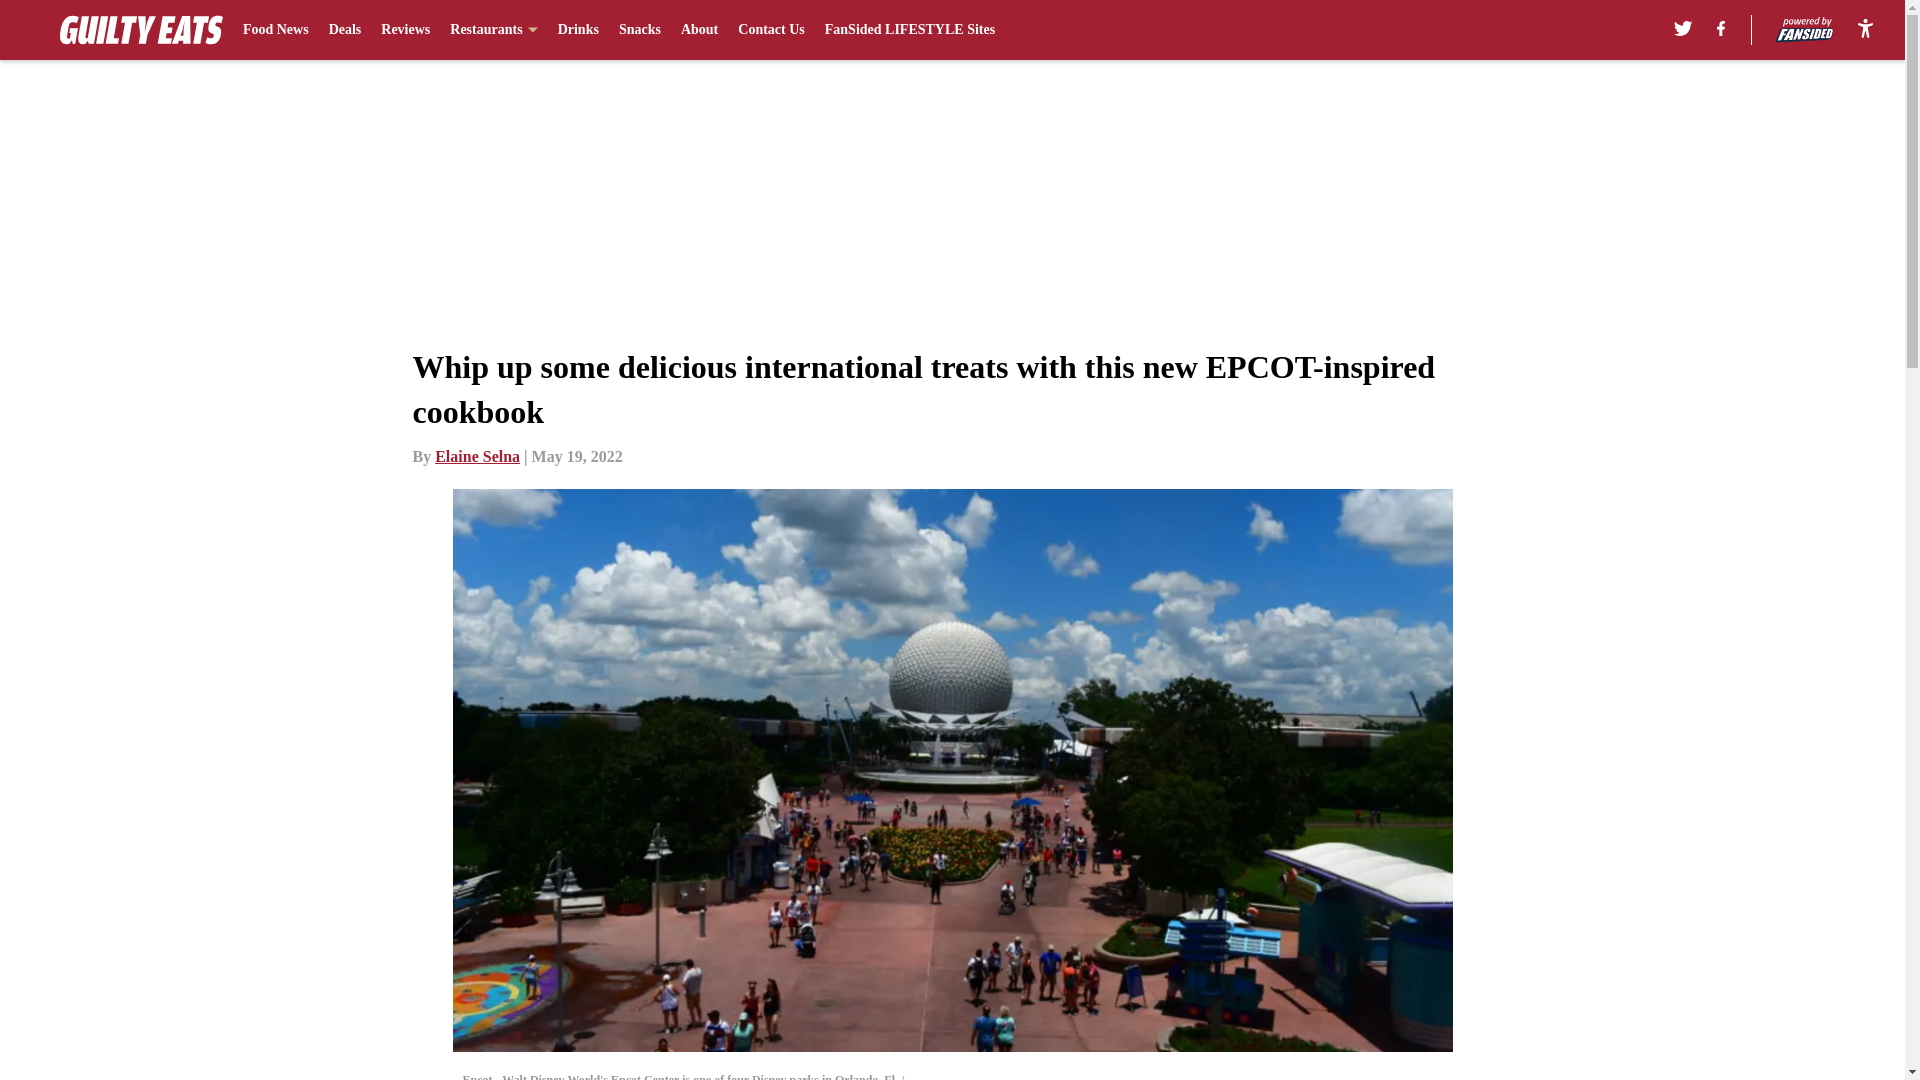 The width and height of the screenshot is (1920, 1080). Describe the element at coordinates (478, 456) in the screenshot. I see `Elaine Selna` at that location.